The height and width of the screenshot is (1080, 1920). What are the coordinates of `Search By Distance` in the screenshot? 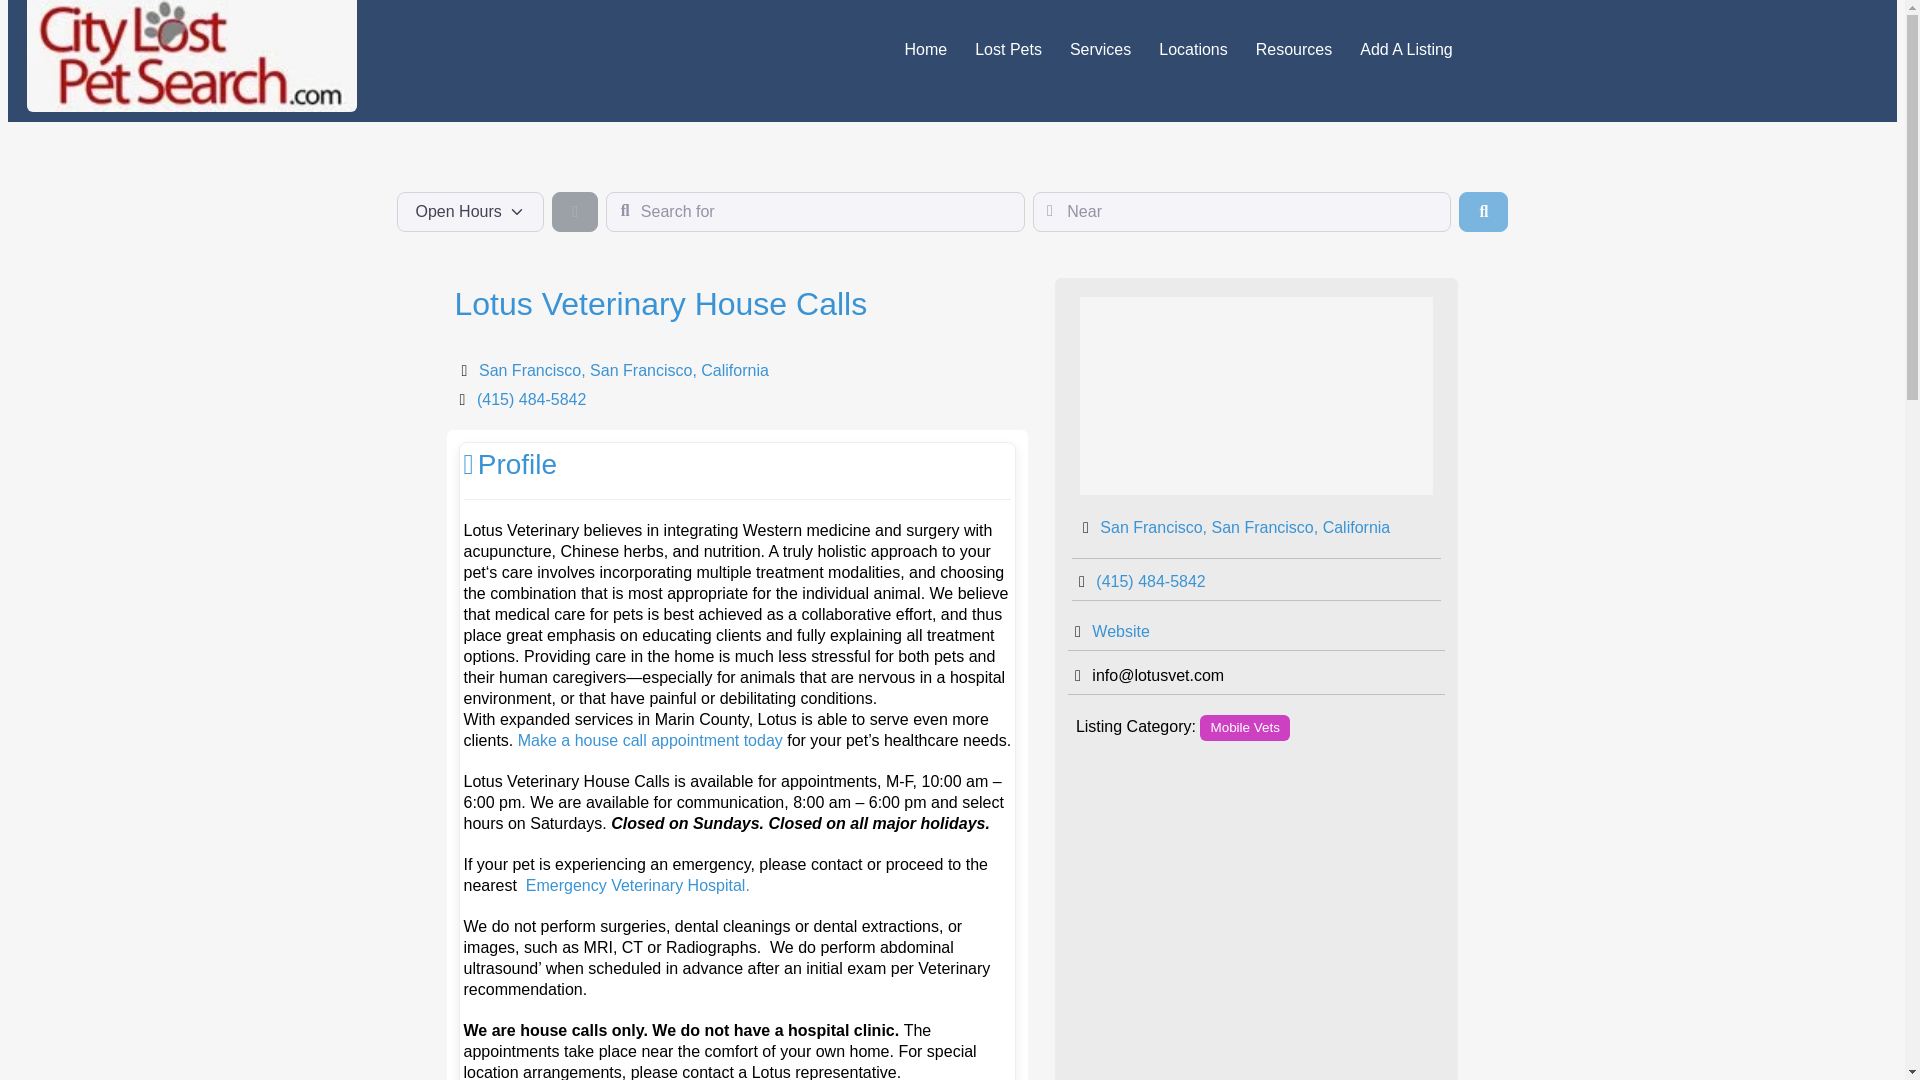 It's located at (574, 212).